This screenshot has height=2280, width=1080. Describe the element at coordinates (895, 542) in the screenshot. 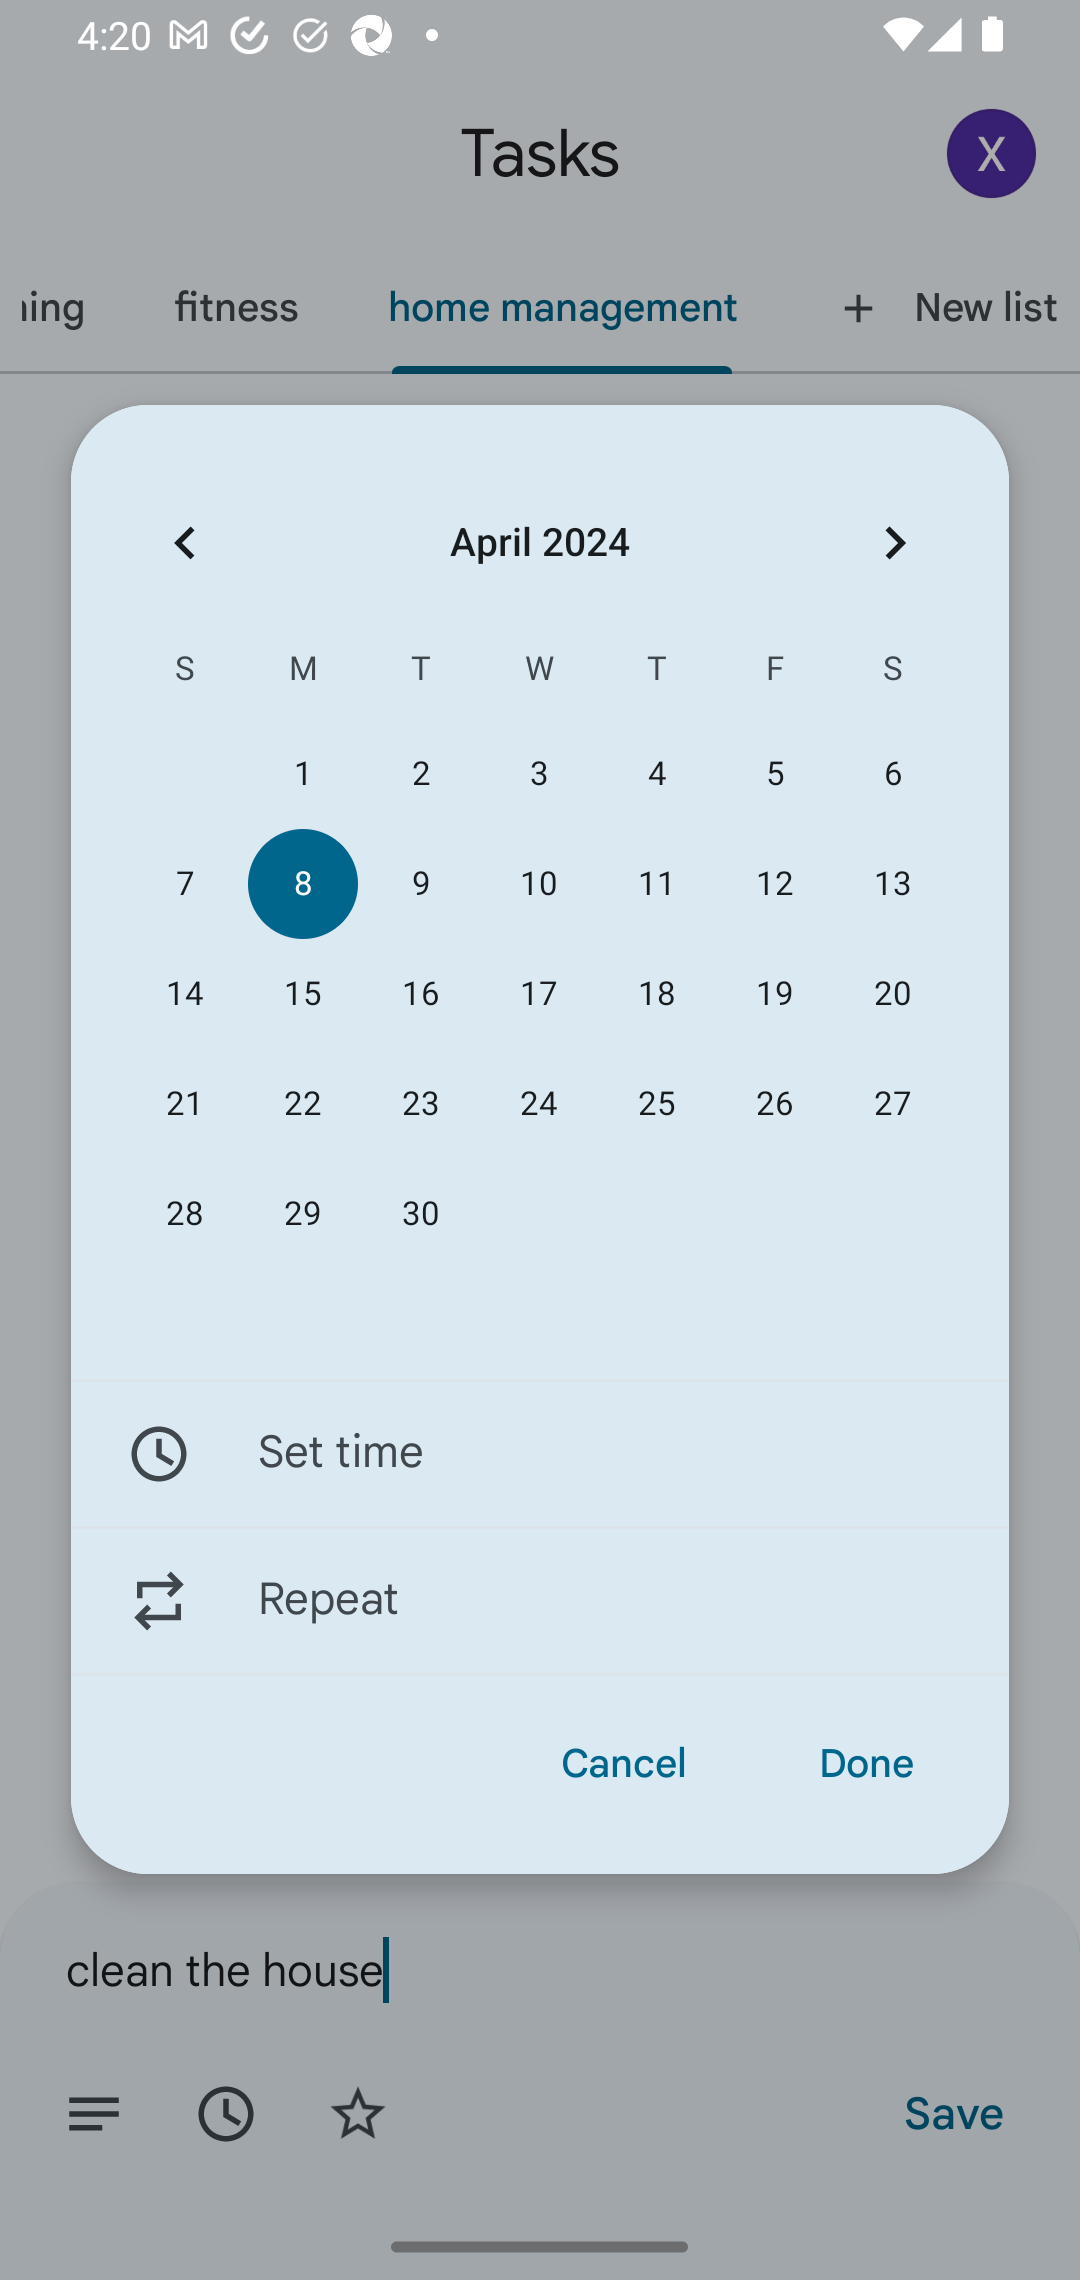

I see `Next month` at that location.